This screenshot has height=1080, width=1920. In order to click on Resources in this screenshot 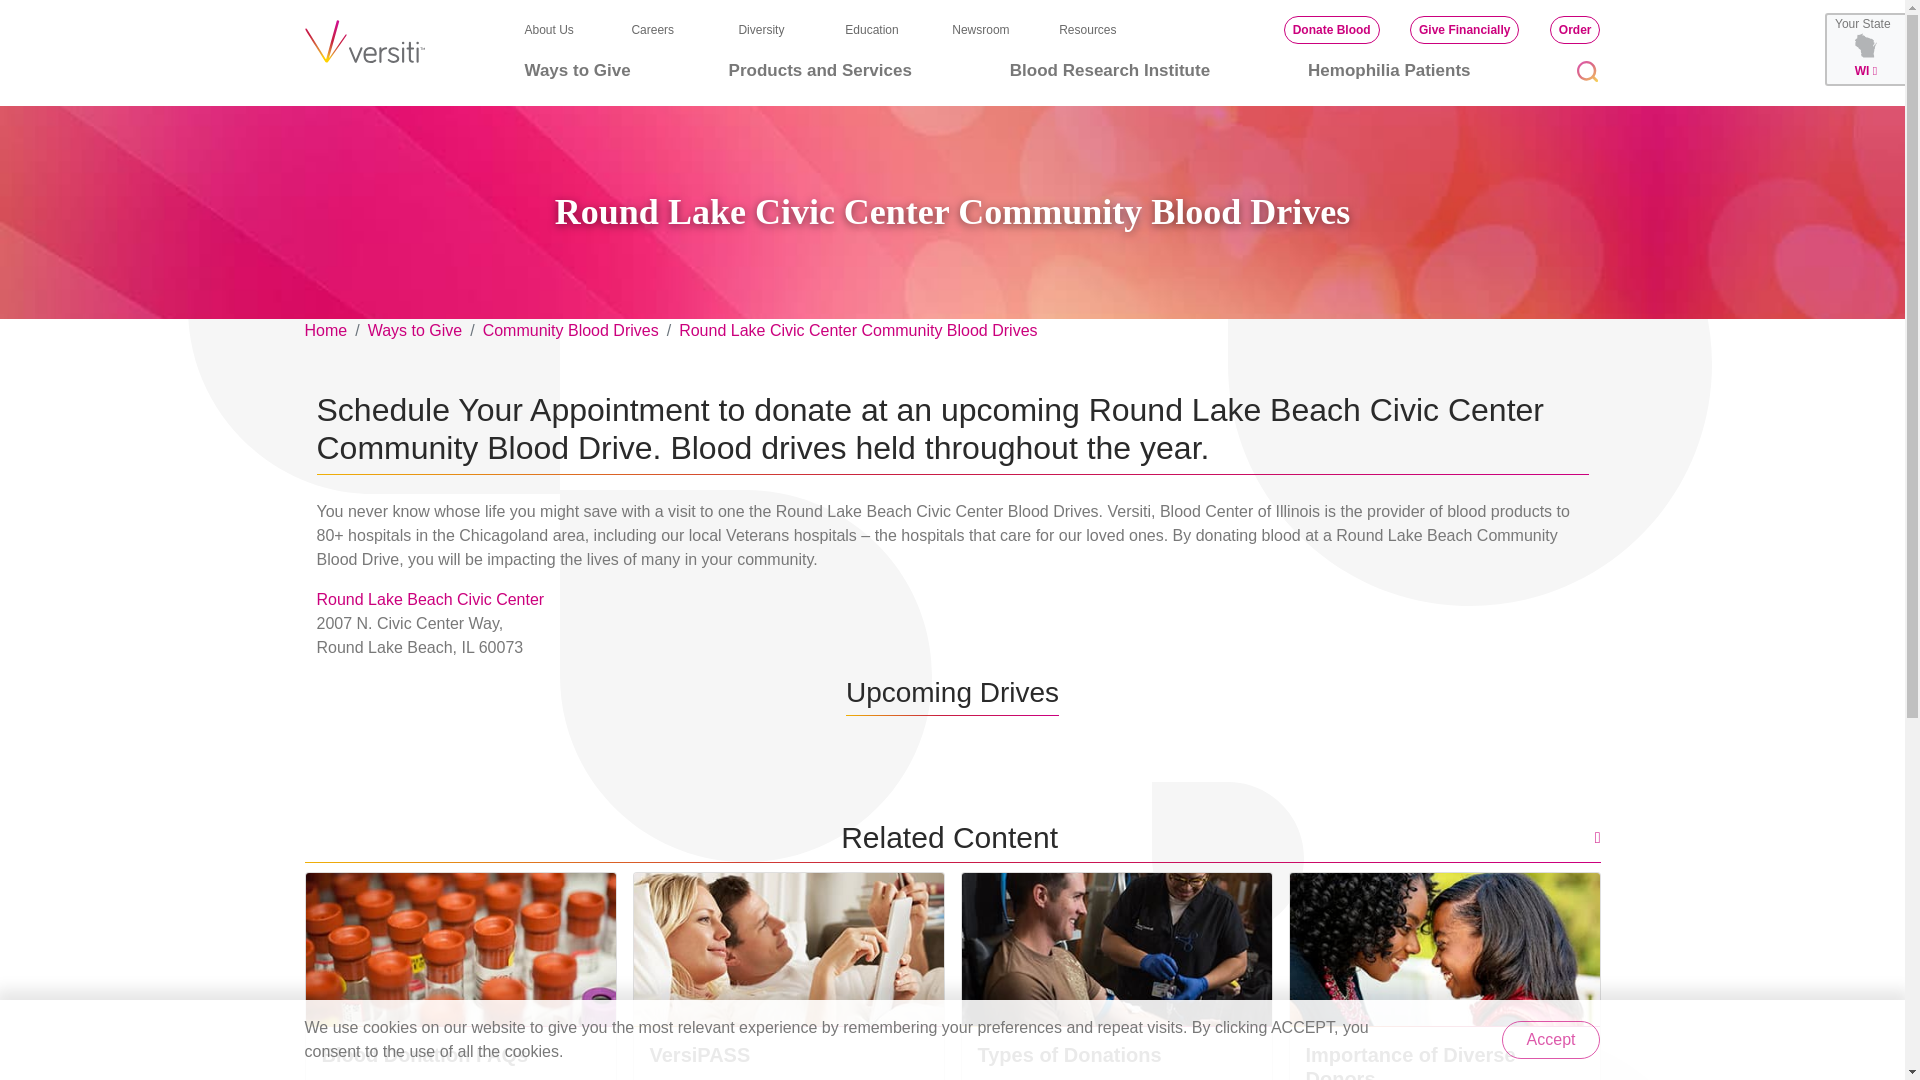, I will do `click(1087, 29)`.